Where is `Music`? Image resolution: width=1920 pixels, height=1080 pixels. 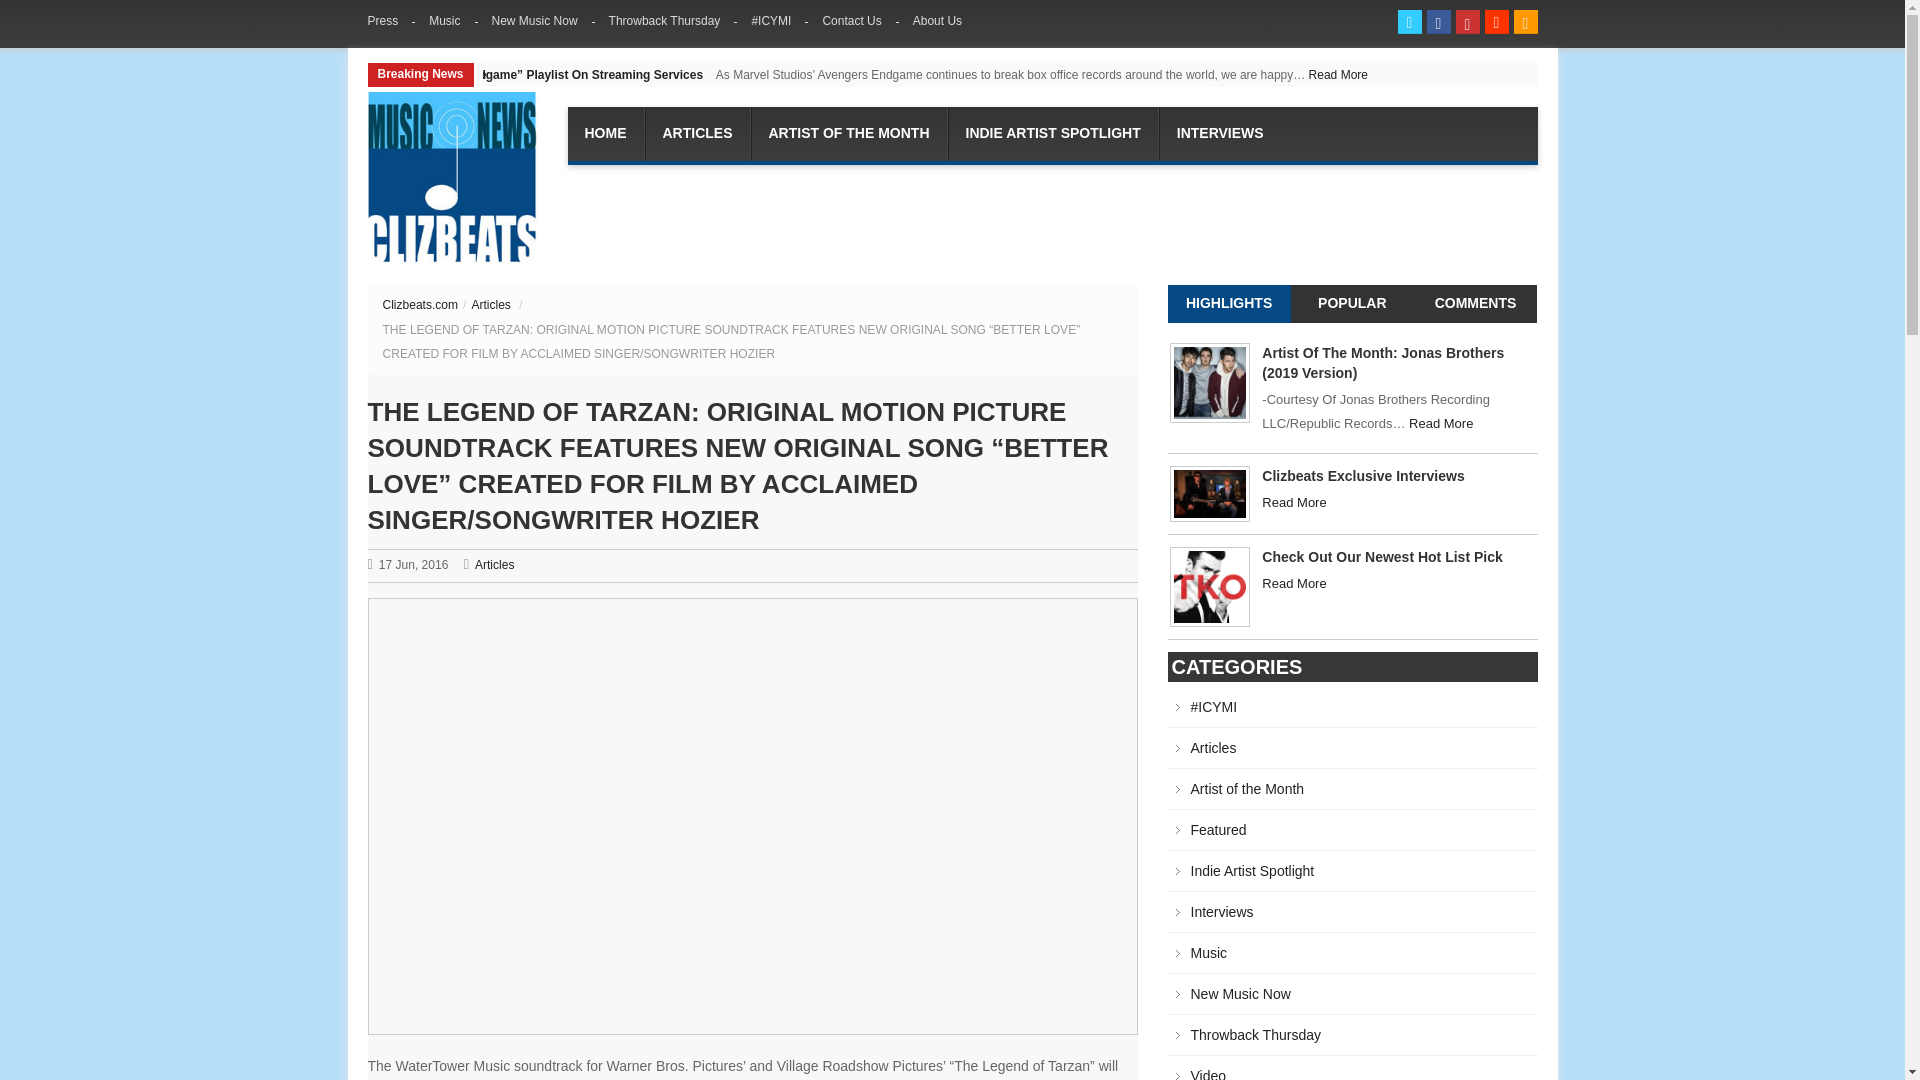
Music is located at coordinates (445, 20).